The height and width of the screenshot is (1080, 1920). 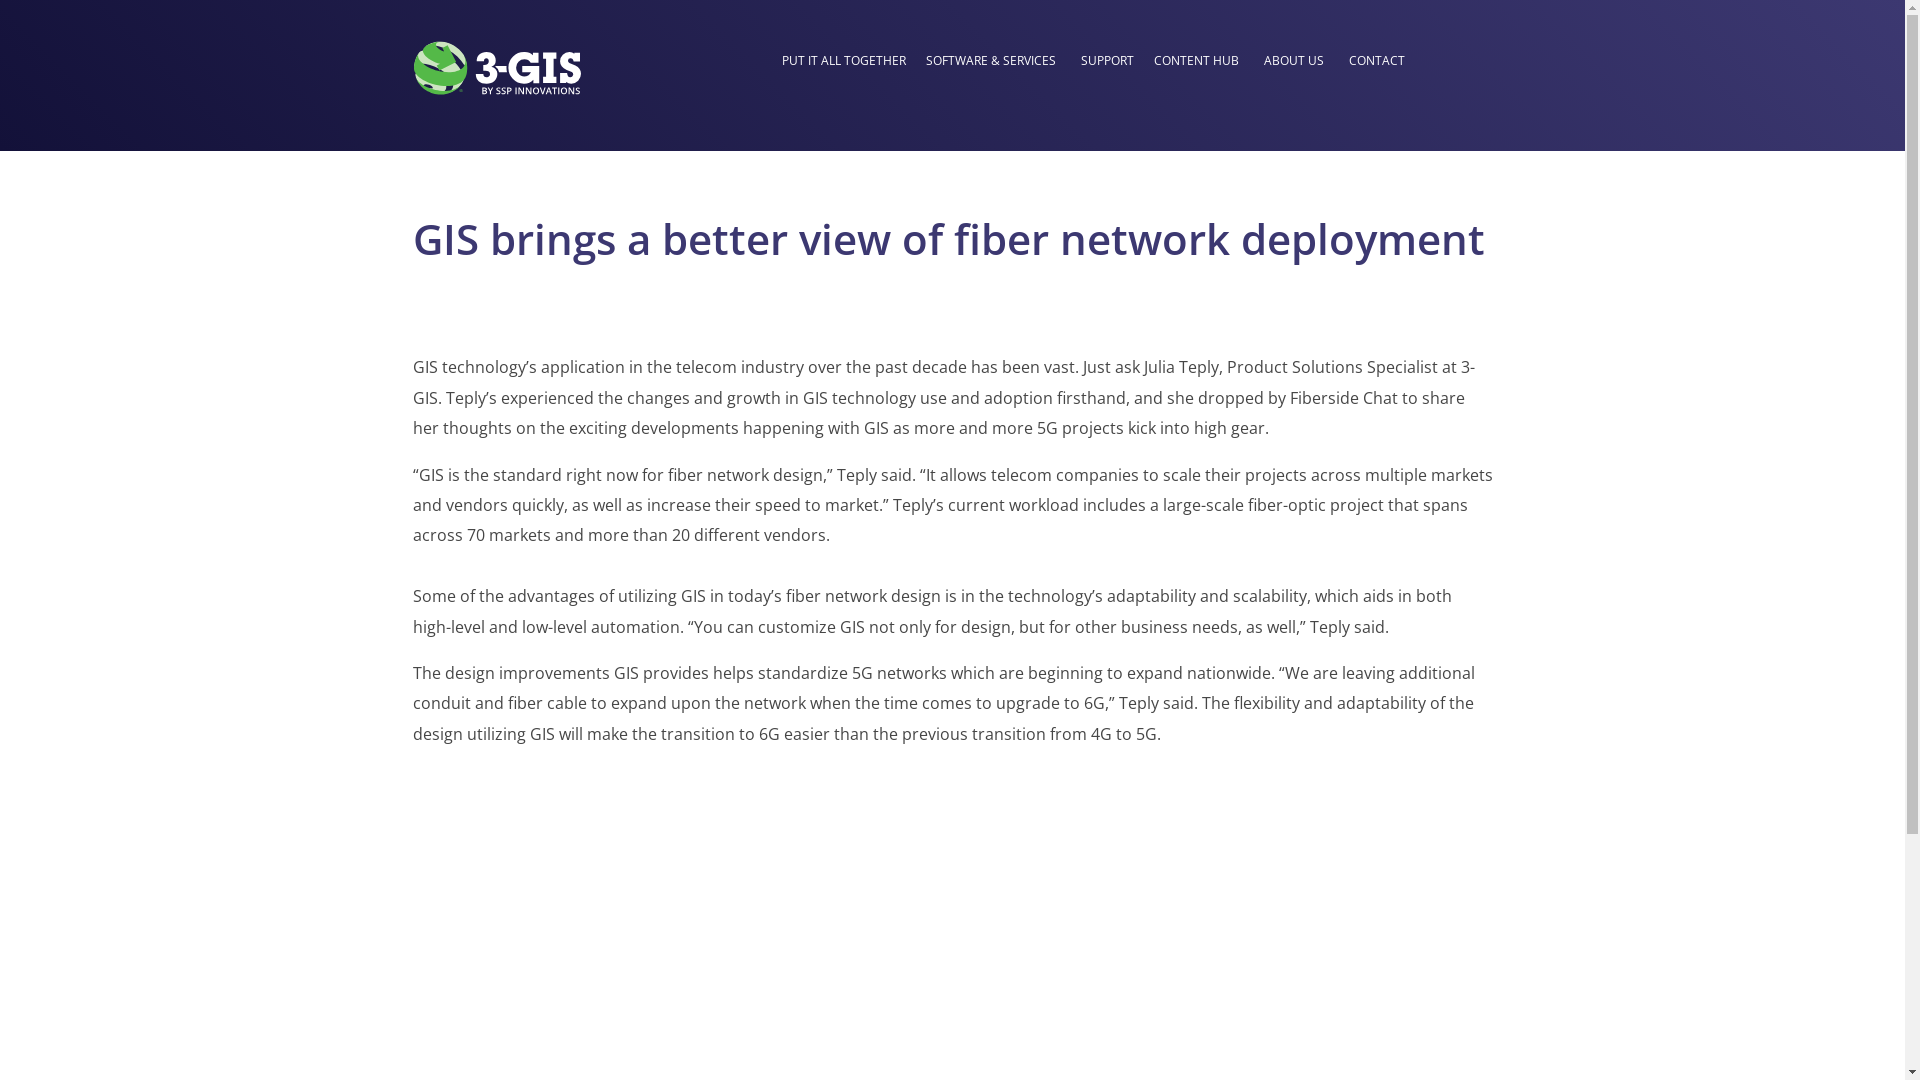 What do you see at coordinates (844, 62) in the screenshot?
I see `PUT IT ALL TOGETHER` at bounding box center [844, 62].